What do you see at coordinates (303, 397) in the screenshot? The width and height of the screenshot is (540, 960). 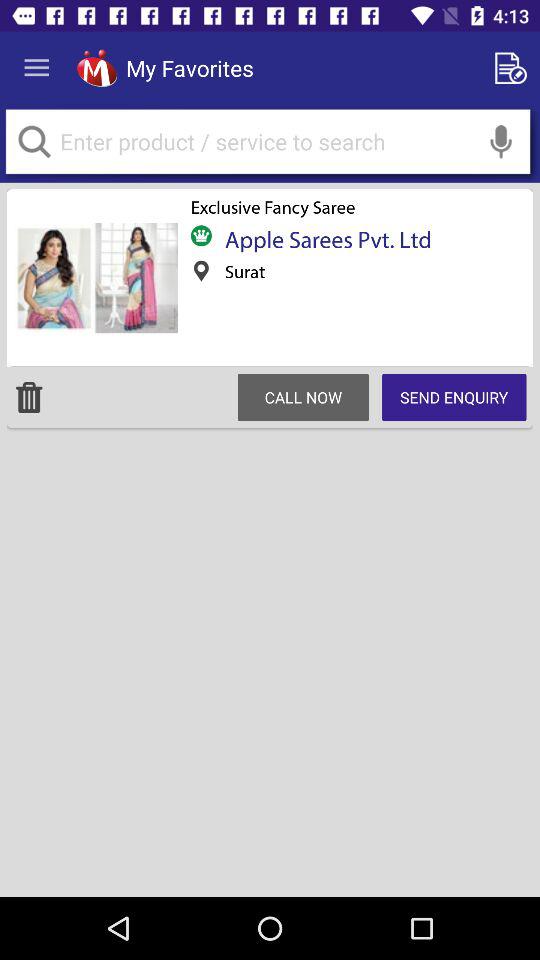 I see `open icon to the left of send enquiry` at bounding box center [303, 397].